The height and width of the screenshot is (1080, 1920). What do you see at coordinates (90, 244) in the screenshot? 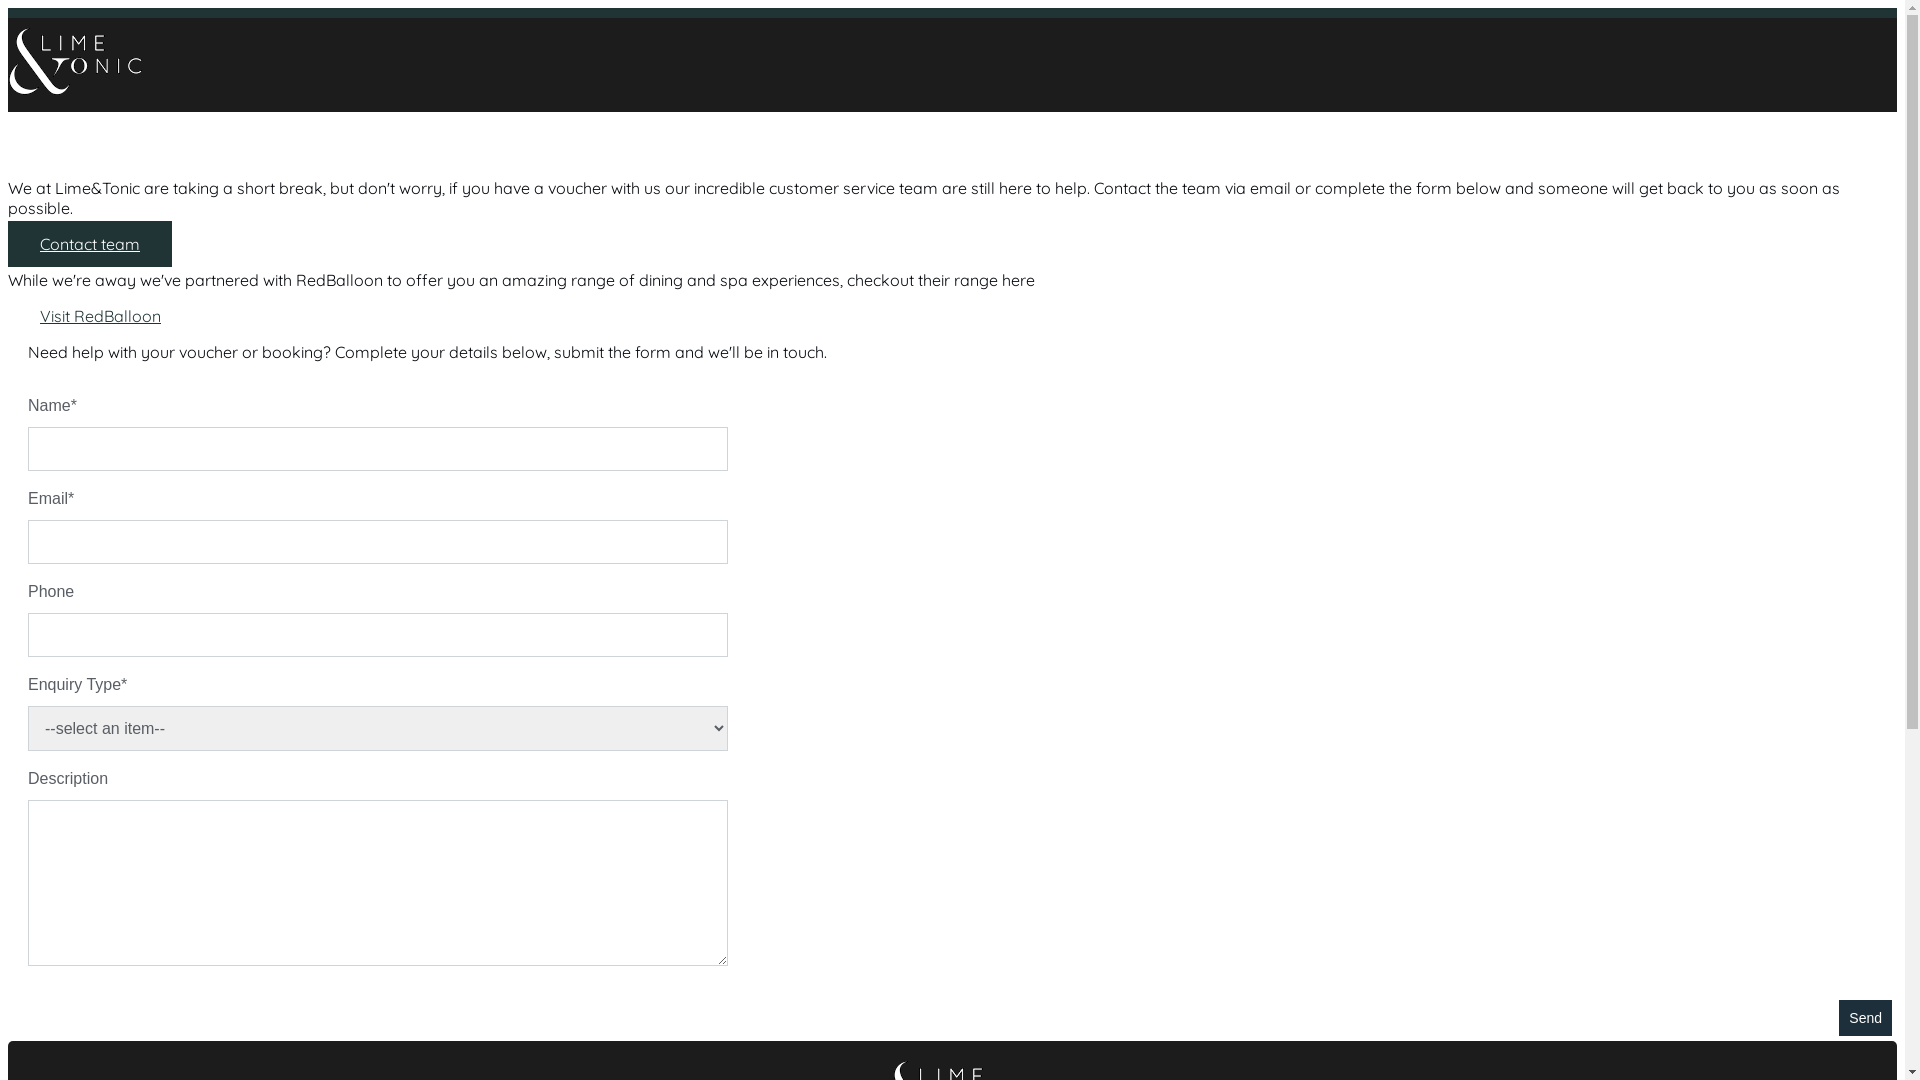
I see `Contact team` at bounding box center [90, 244].